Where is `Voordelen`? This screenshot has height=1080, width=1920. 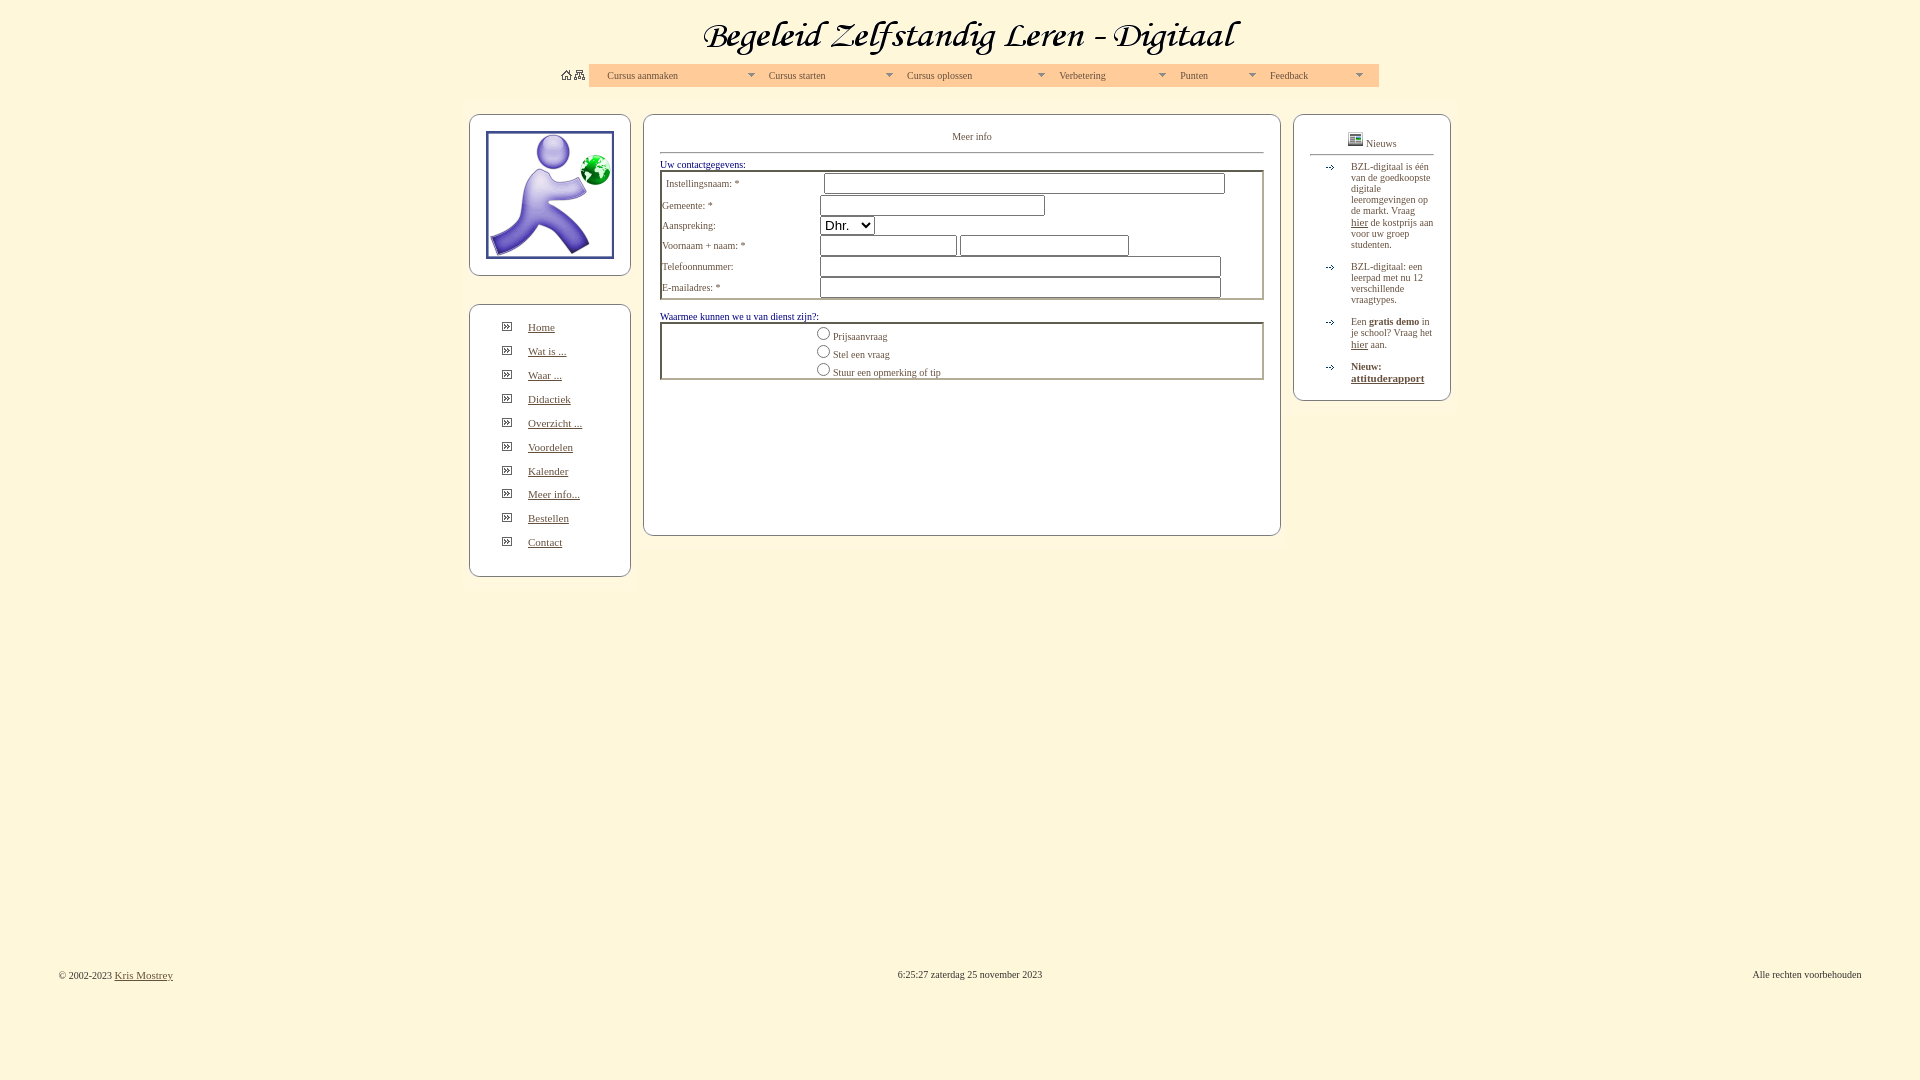 Voordelen is located at coordinates (550, 447).